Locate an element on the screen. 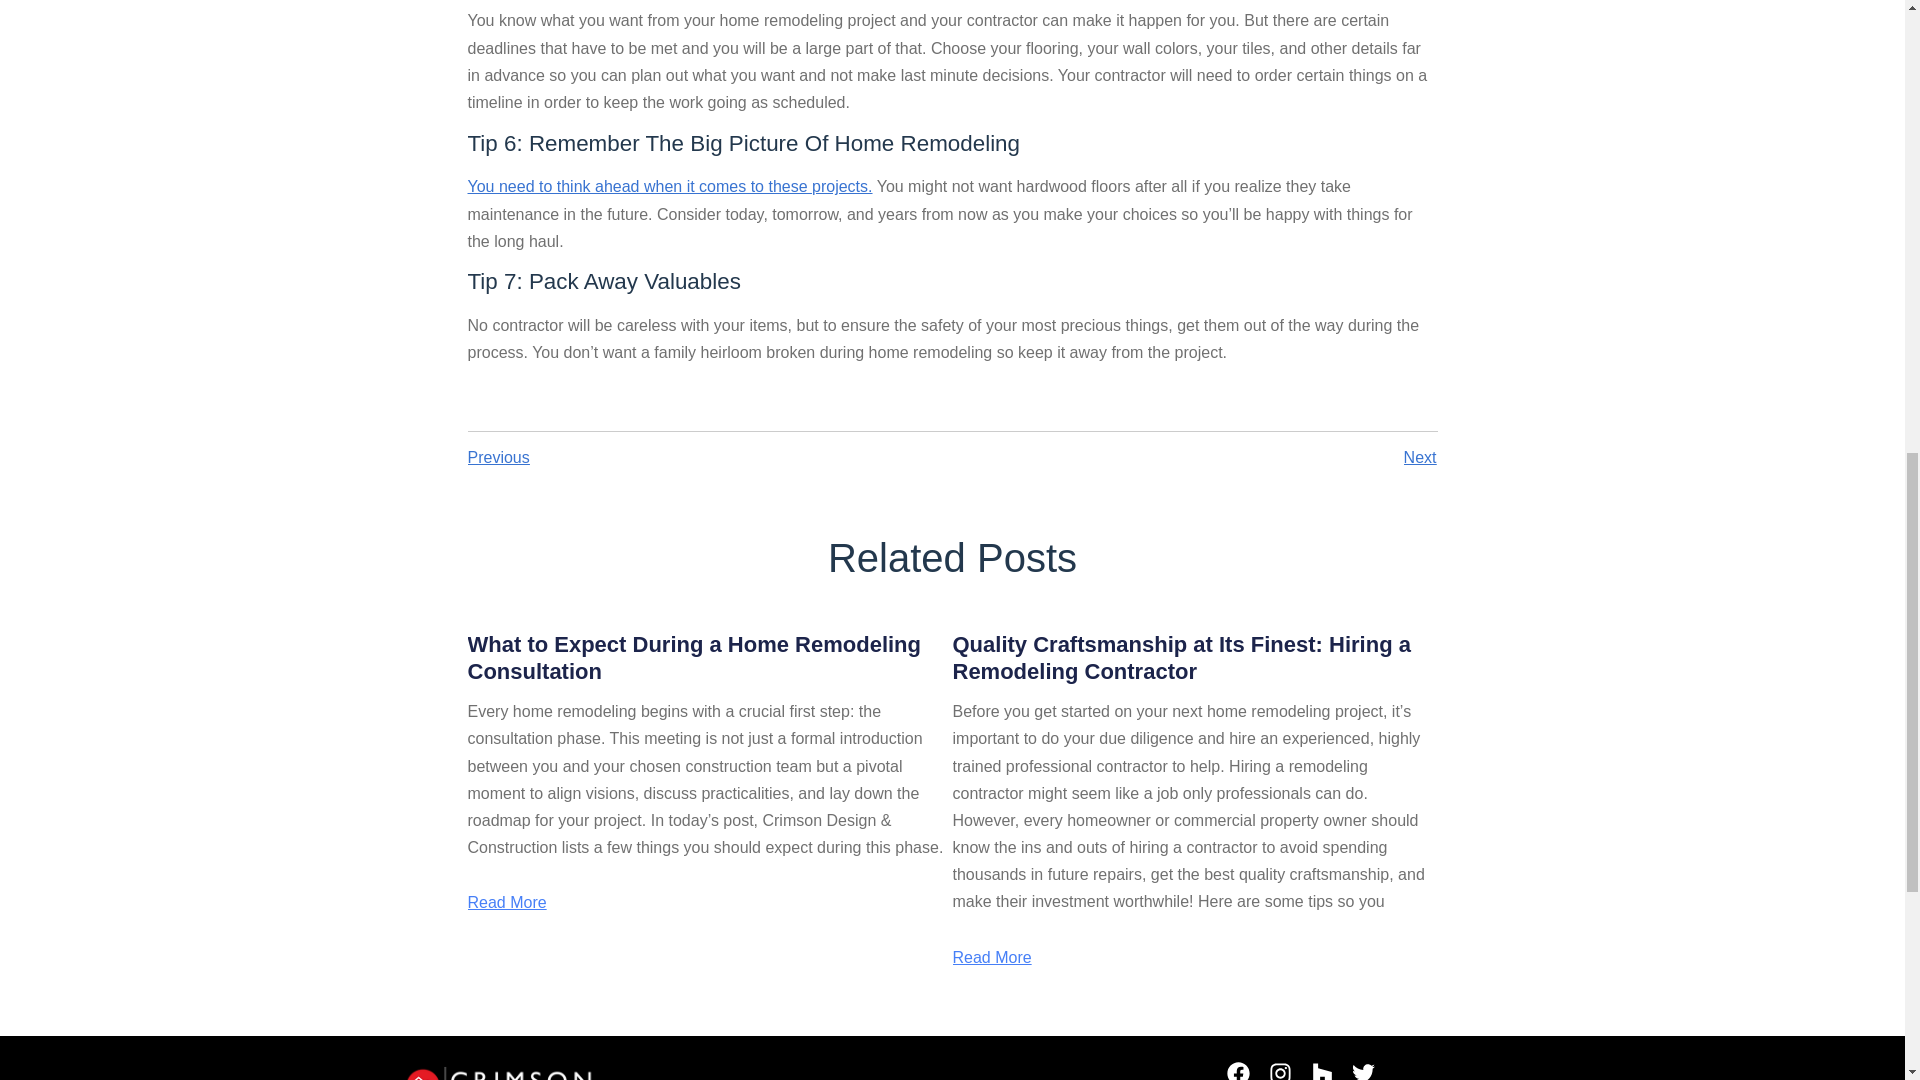 The height and width of the screenshot is (1080, 1920). Next is located at coordinates (1194, 458).